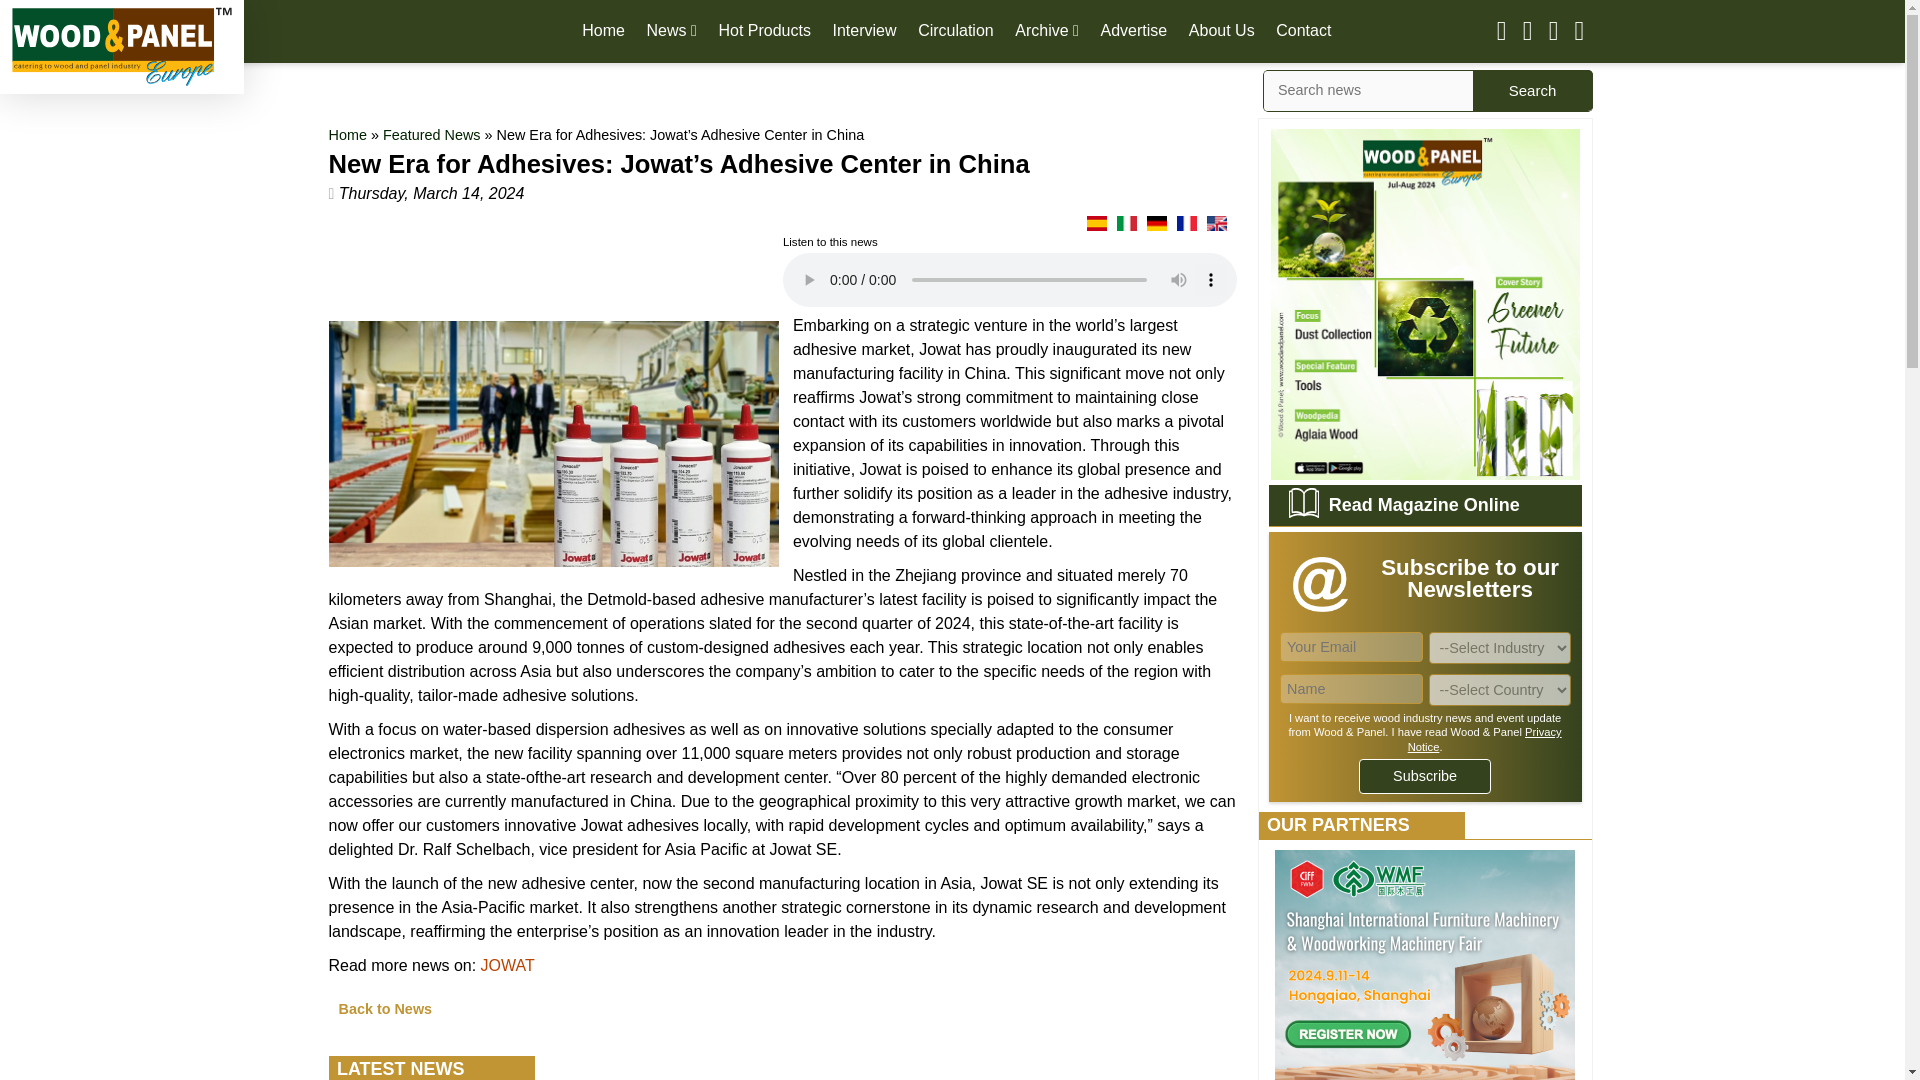 The width and height of the screenshot is (1920, 1080). Describe the element at coordinates (347, 134) in the screenshot. I see `Home` at that location.